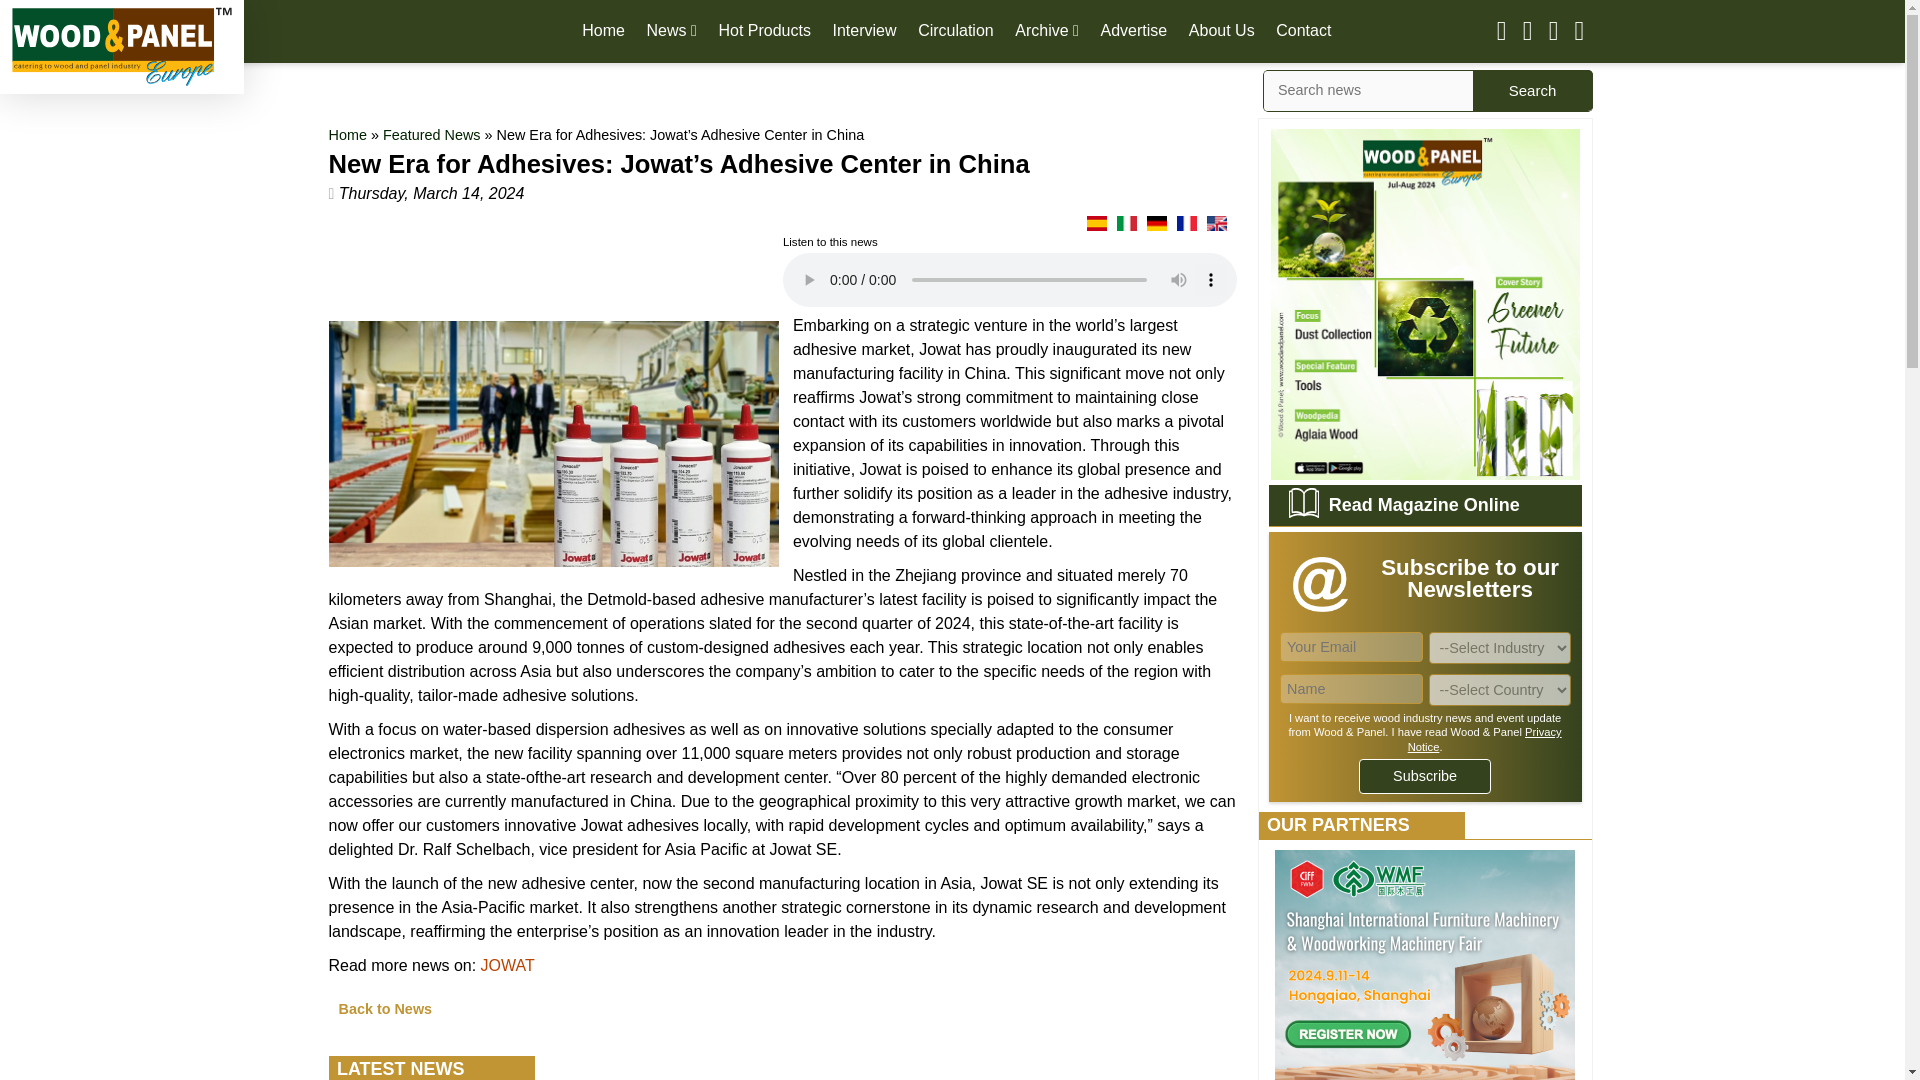 The width and height of the screenshot is (1920, 1080). Describe the element at coordinates (347, 134) in the screenshot. I see `Home` at that location.